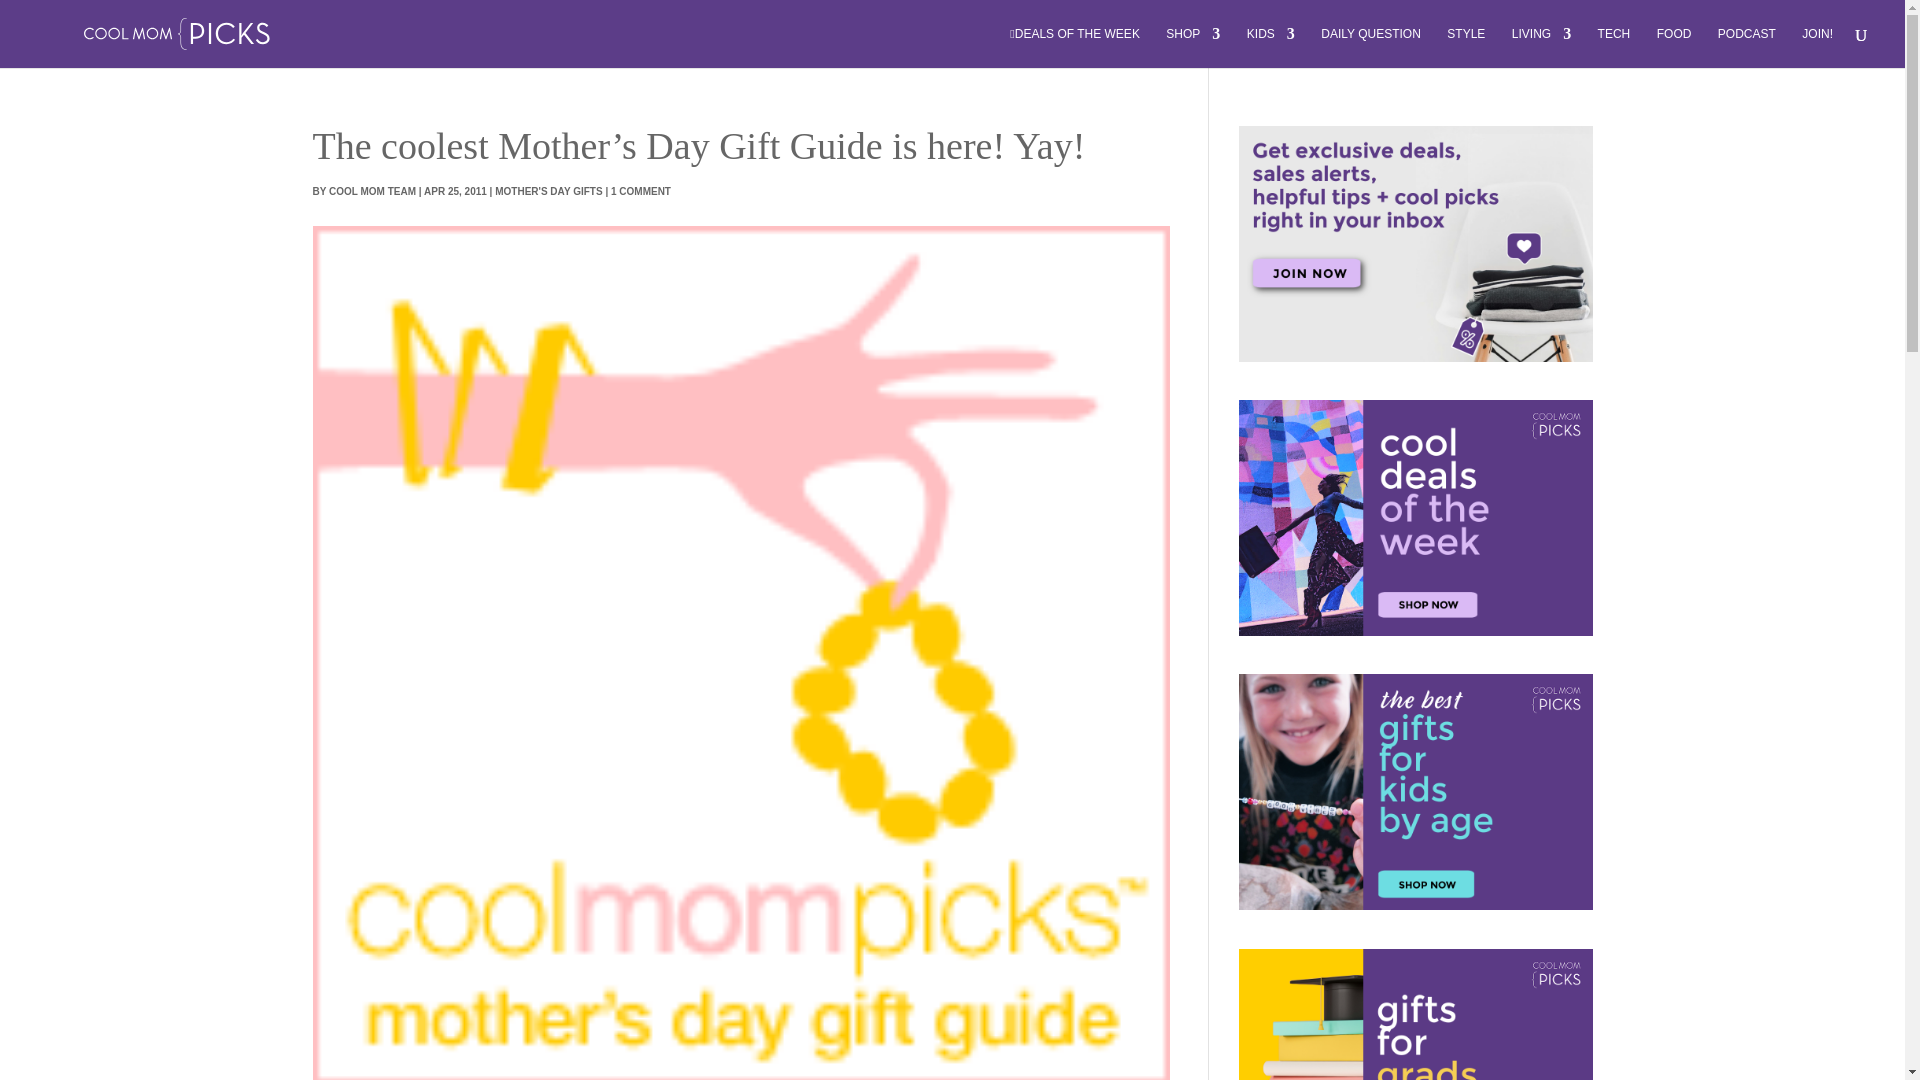 The width and height of the screenshot is (1920, 1080). I want to click on LIVING, so click(1541, 48).